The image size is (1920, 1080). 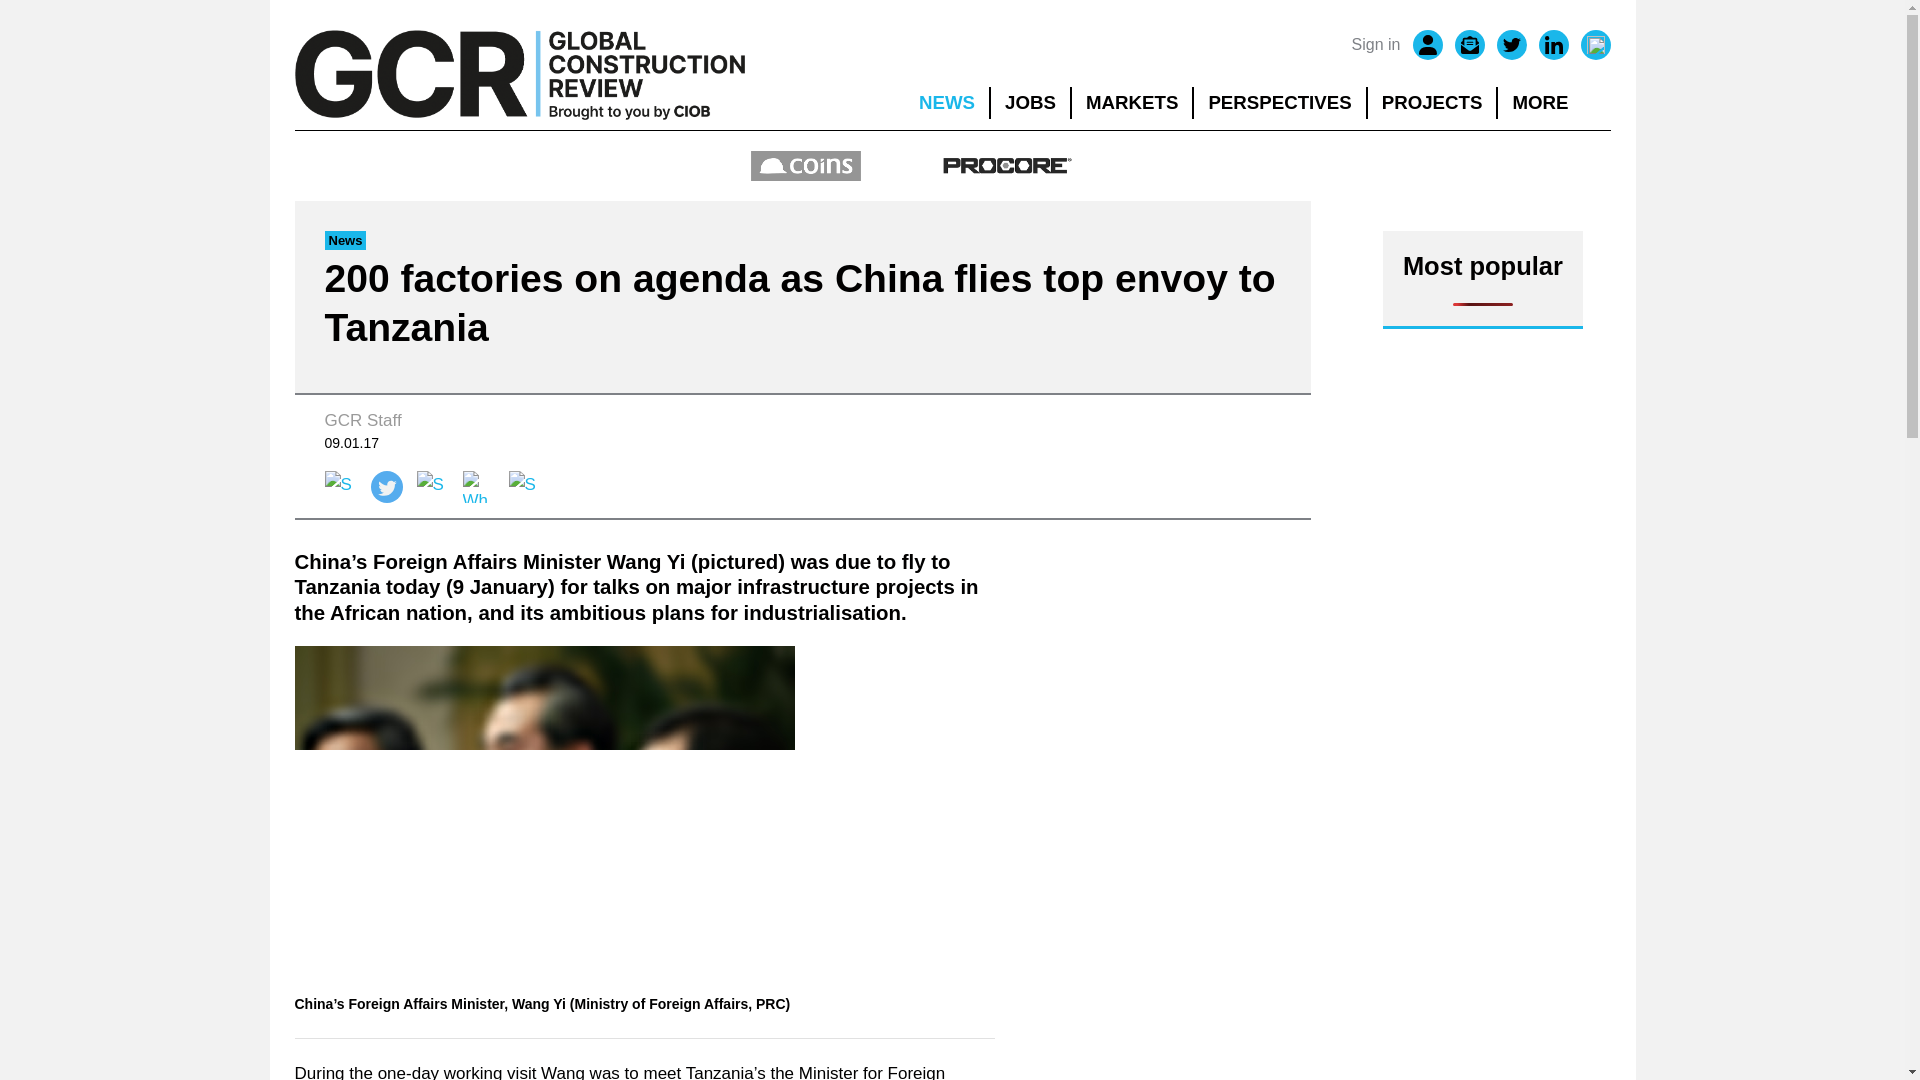 What do you see at coordinates (1030, 102) in the screenshot?
I see `JOBS` at bounding box center [1030, 102].